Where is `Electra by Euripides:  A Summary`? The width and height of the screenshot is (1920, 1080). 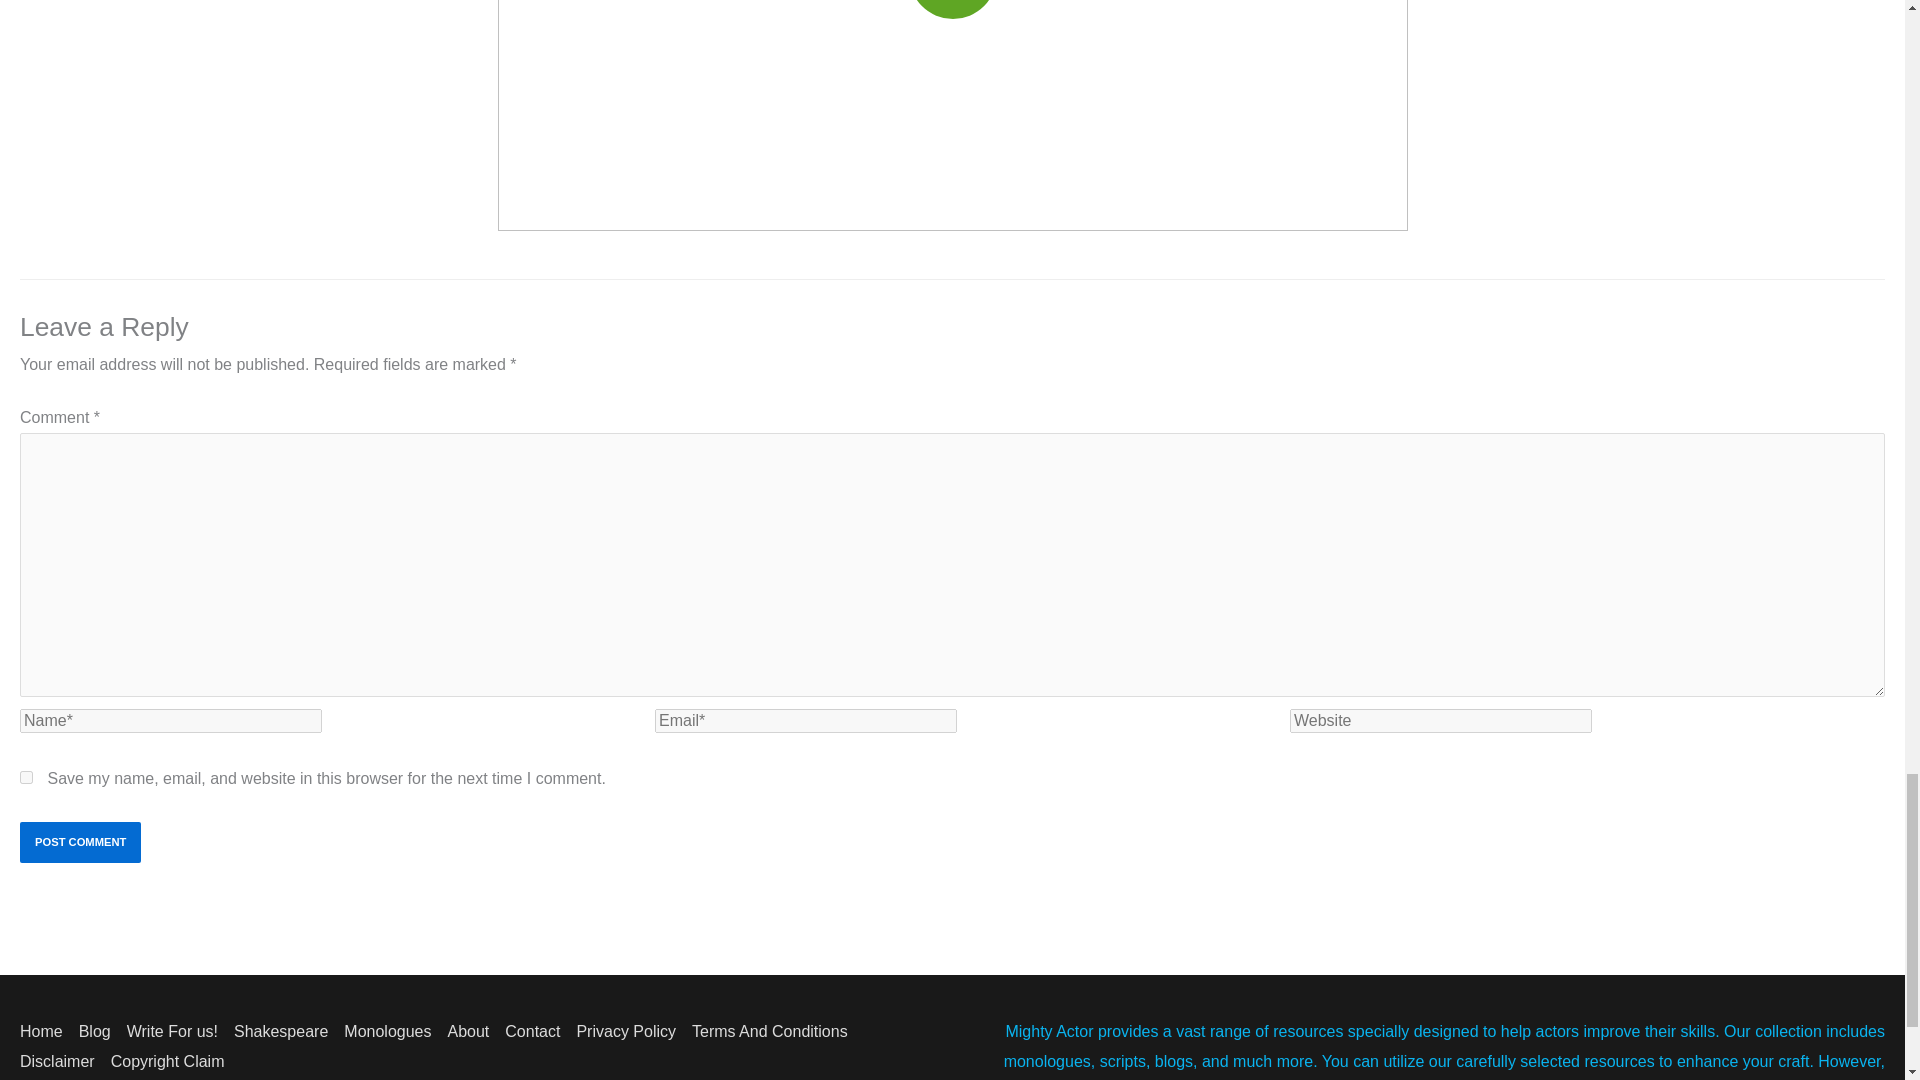
Electra by Euripides:  A Summary is located at coordinates (952, 116).